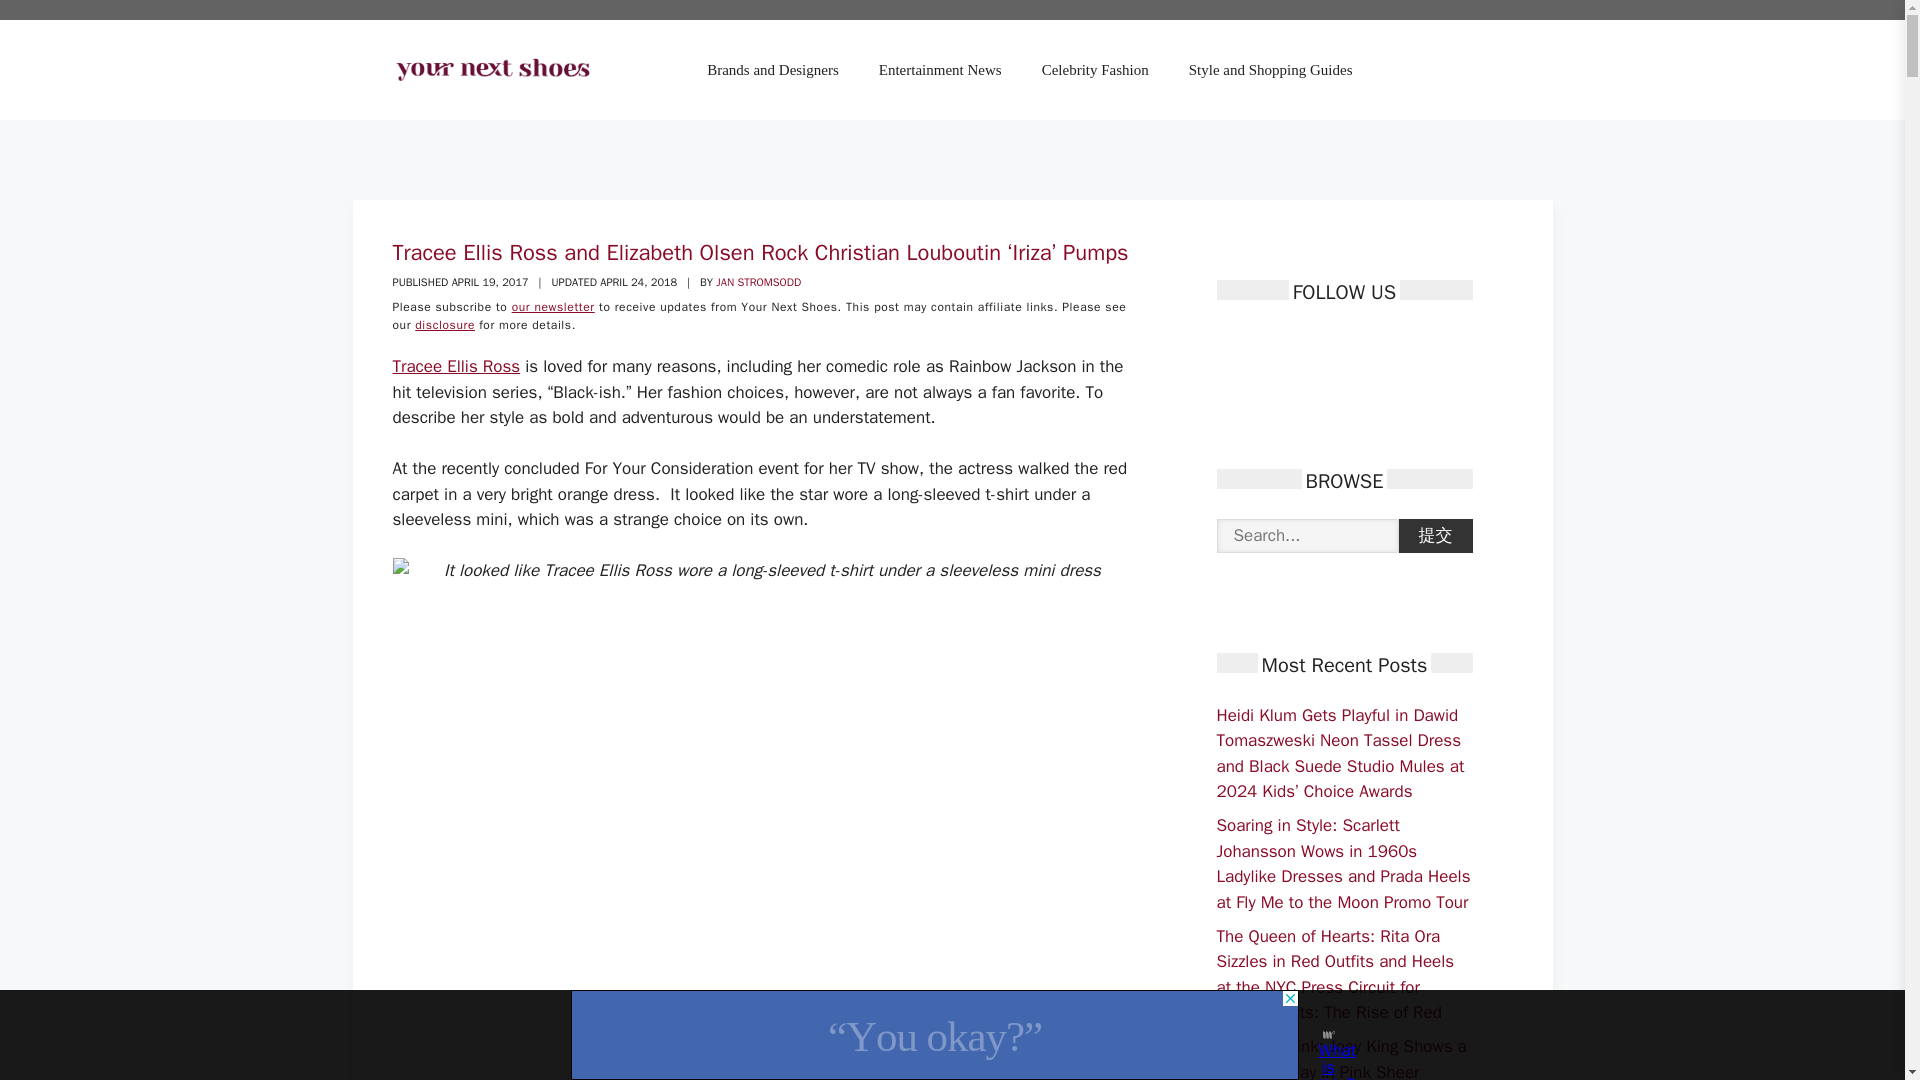 This screenshot has height=1080, width=1920. Describe the element at coordinates (444, 324) in the screenshot. I see `disclosure` at that location.